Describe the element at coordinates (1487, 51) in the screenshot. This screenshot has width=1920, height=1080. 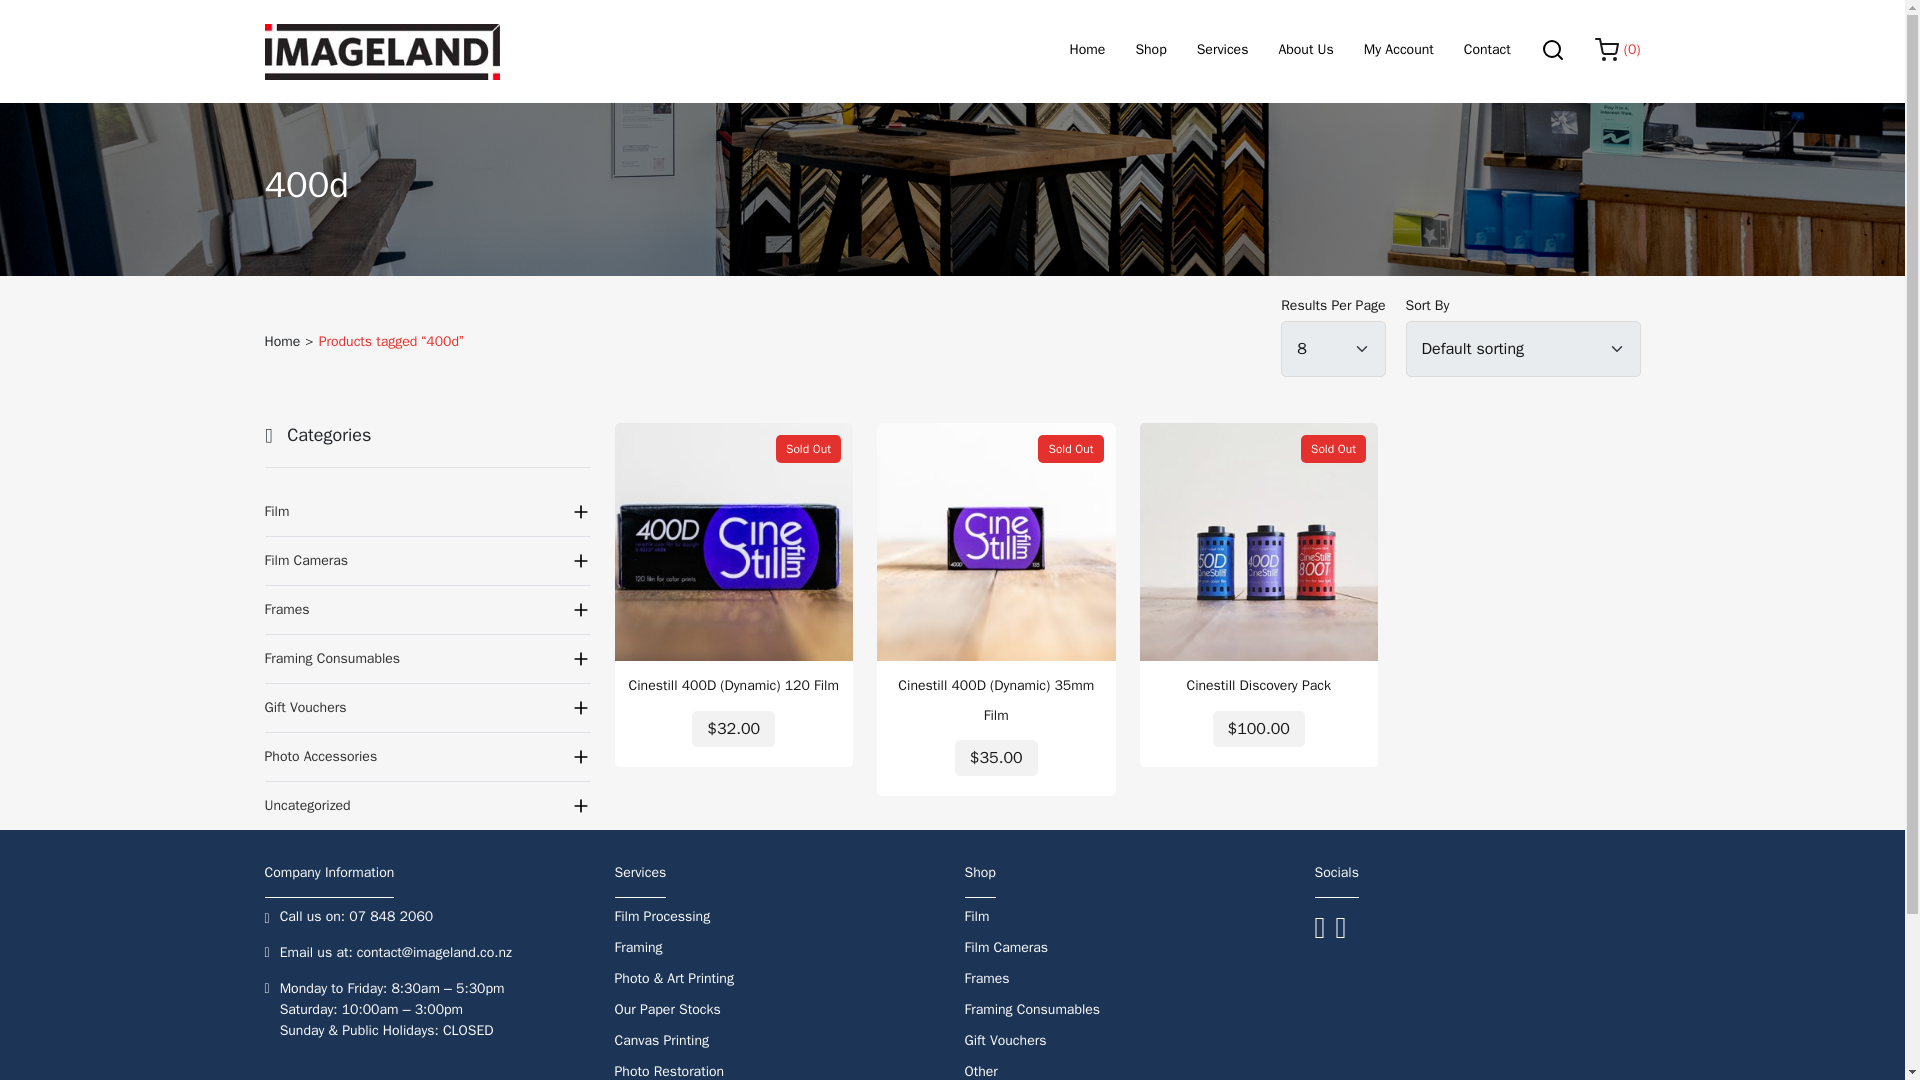
I see `Contact` at that location.